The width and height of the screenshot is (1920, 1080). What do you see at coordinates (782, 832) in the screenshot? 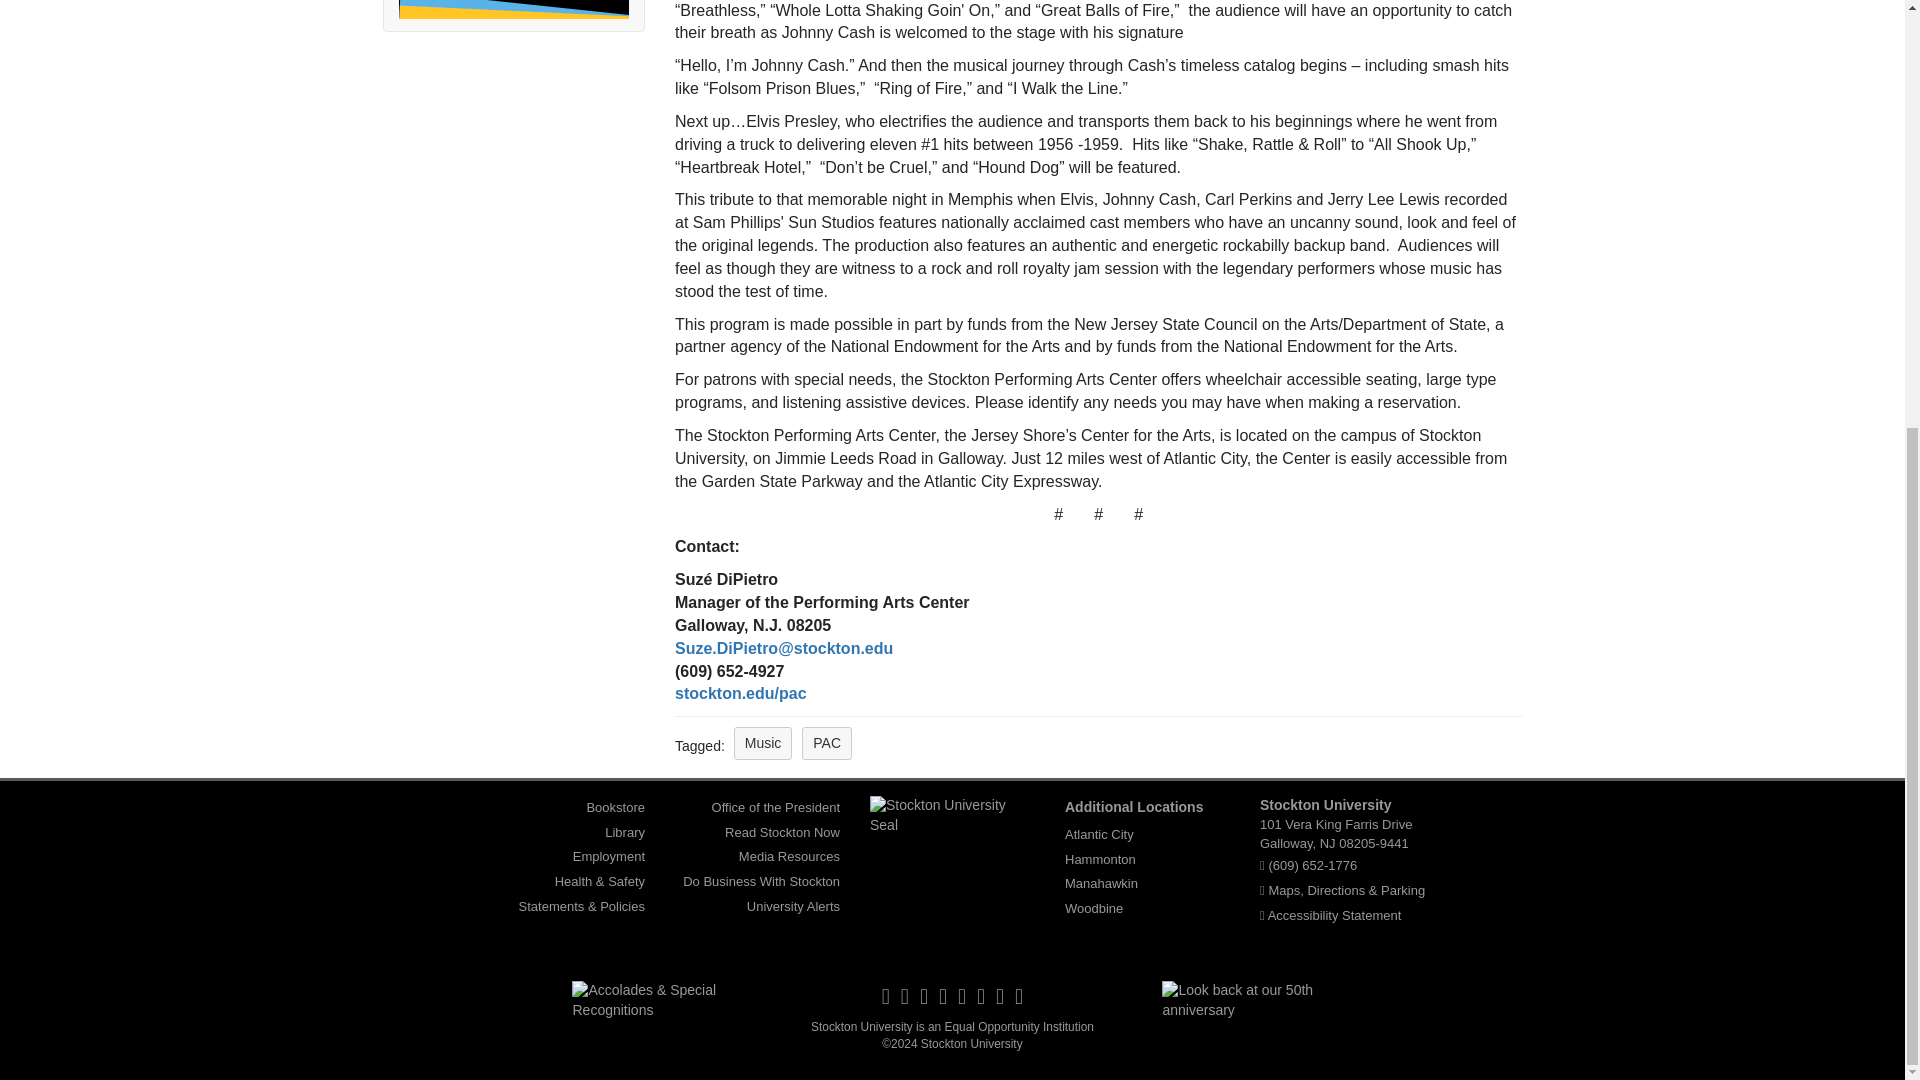
I see `Read Stockton Now` at bounding box center [782, 832].